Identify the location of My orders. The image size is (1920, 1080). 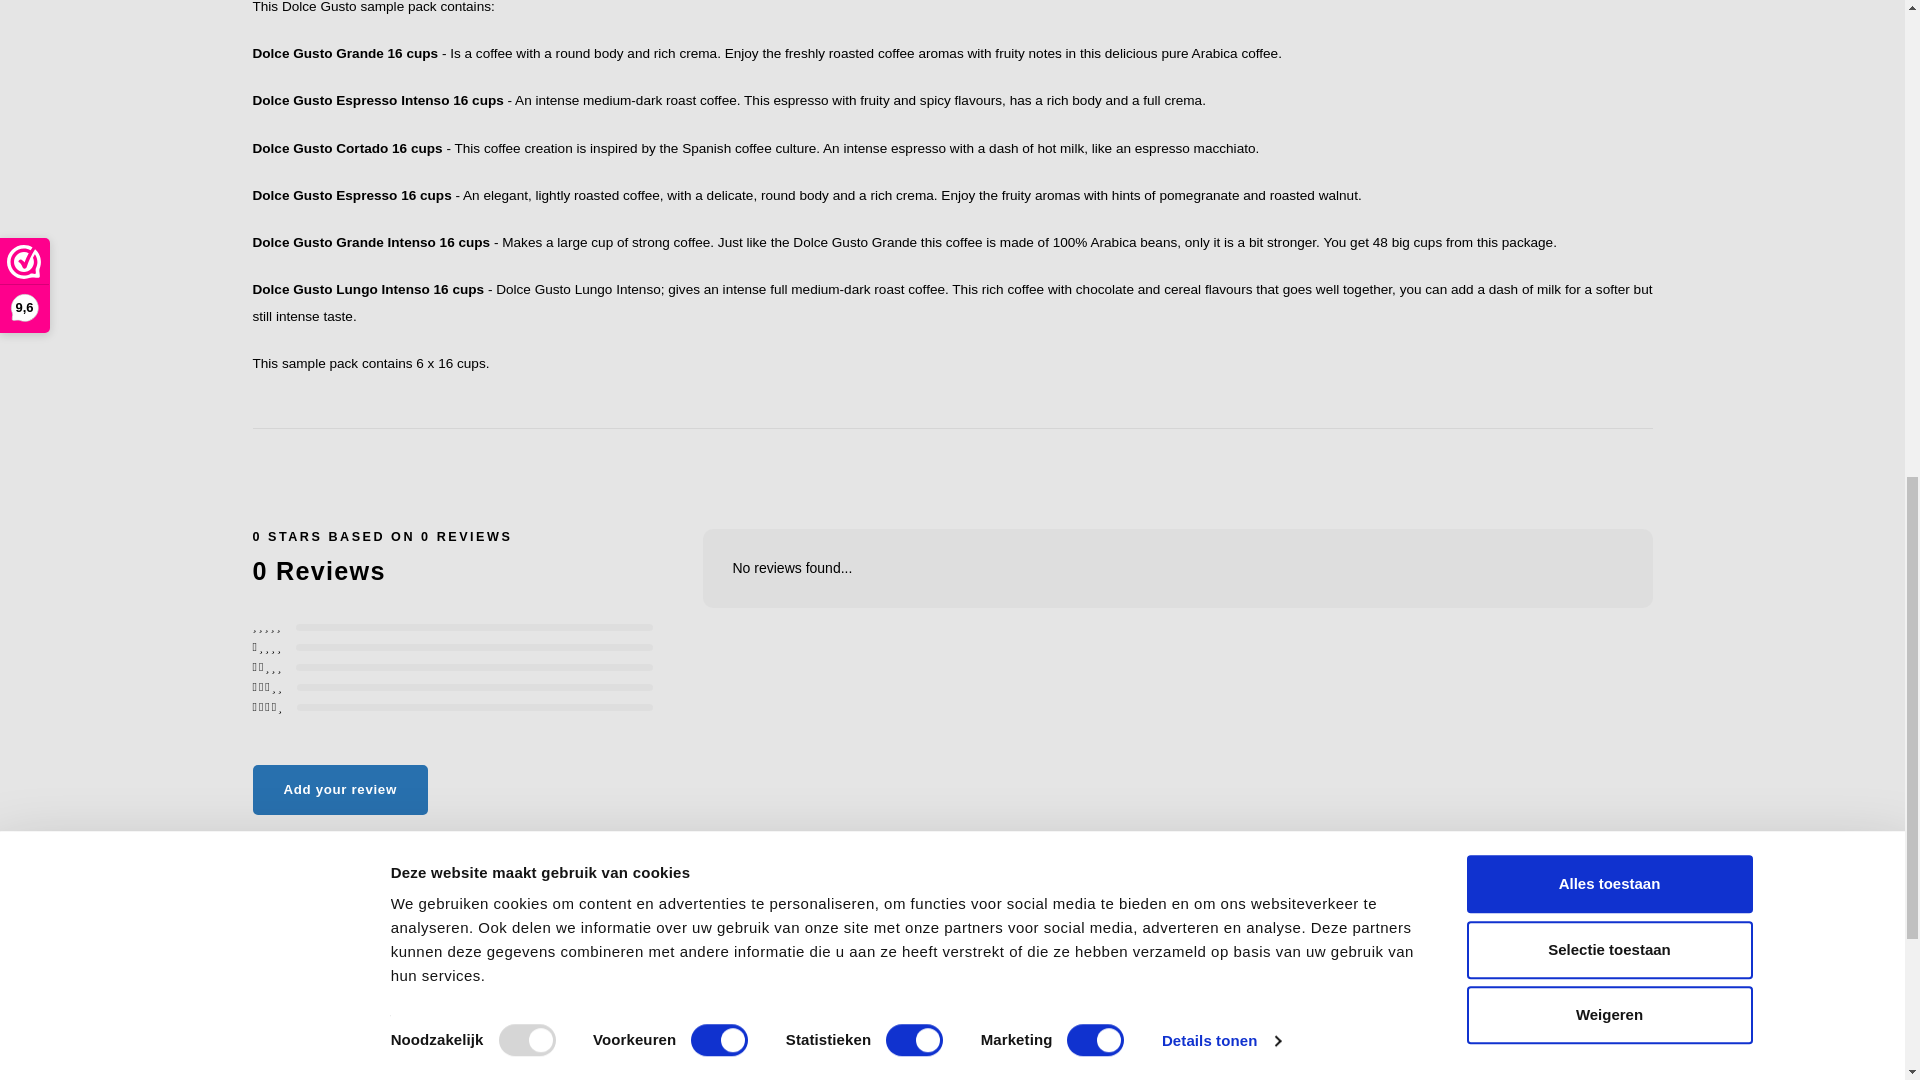
(1567, 1042).